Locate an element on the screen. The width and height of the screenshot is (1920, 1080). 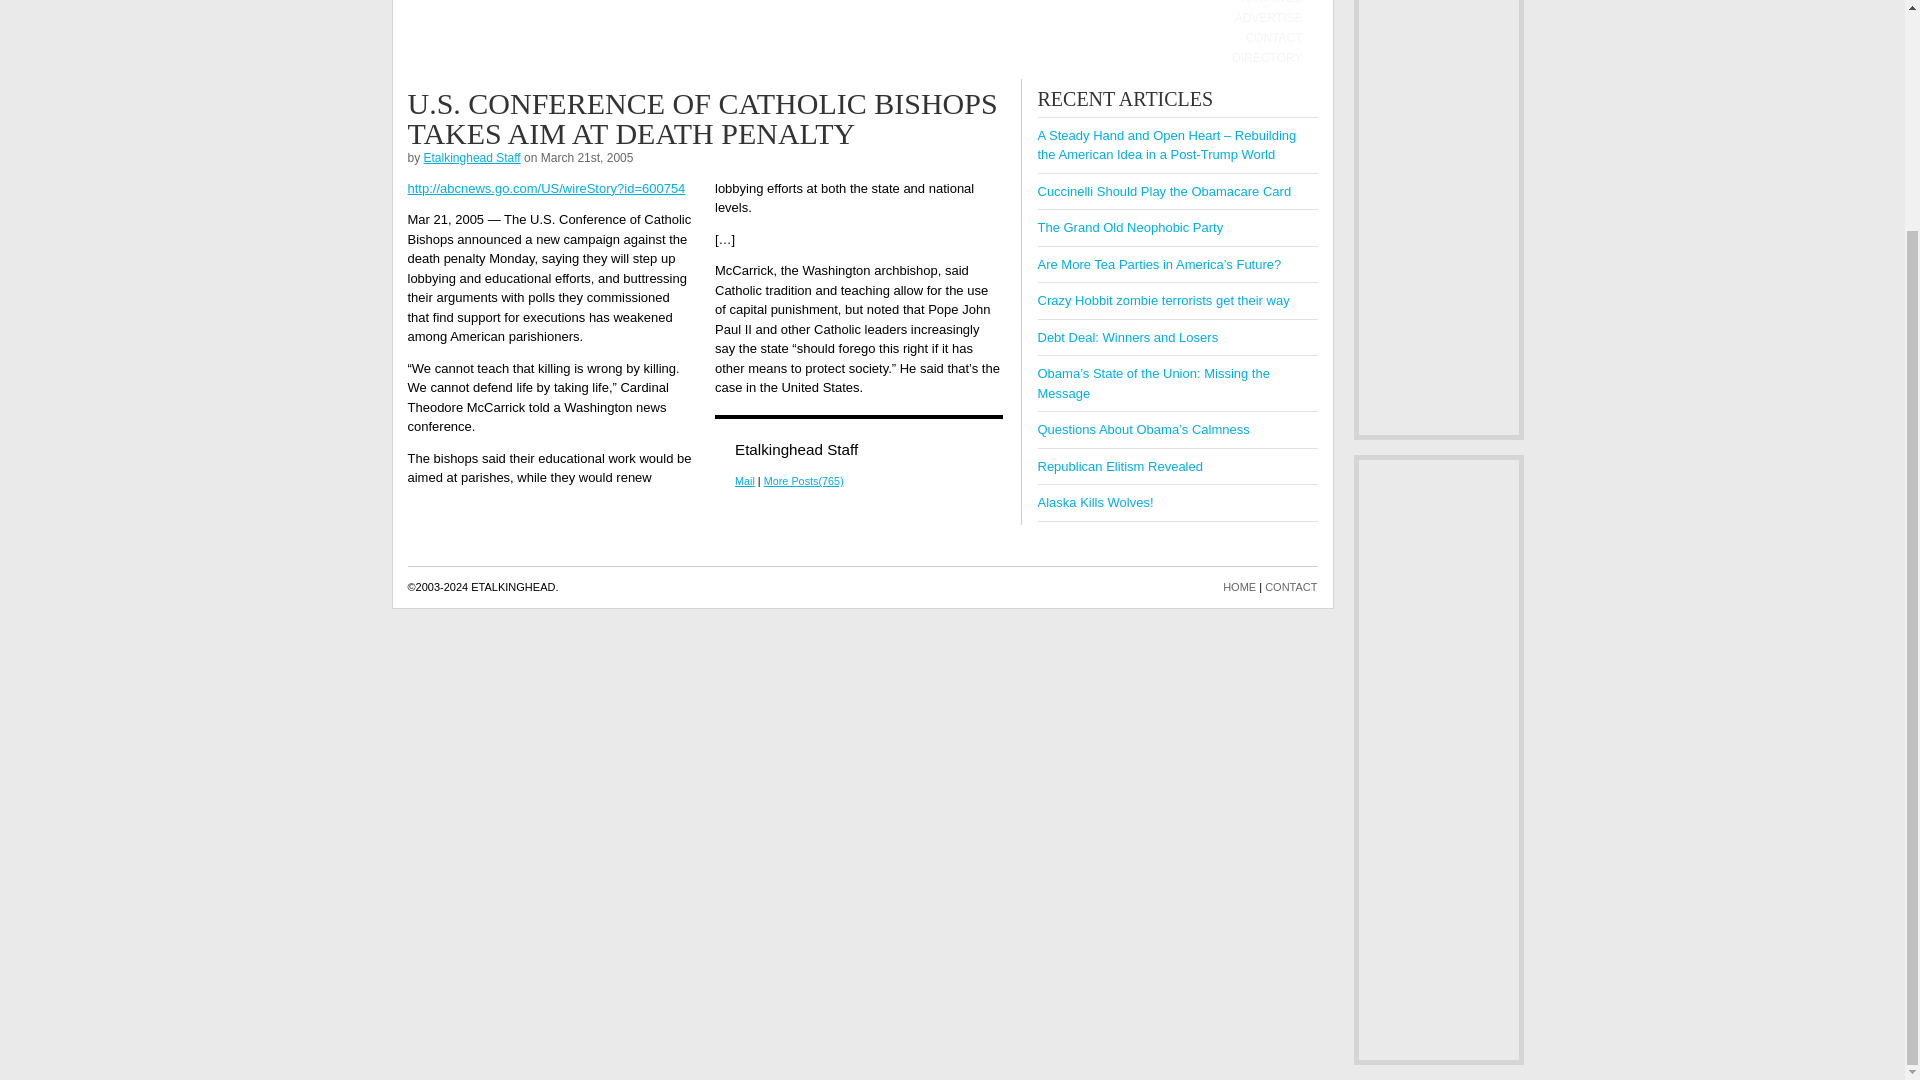
DIRECTORY is located at coordinates (1266, 58).